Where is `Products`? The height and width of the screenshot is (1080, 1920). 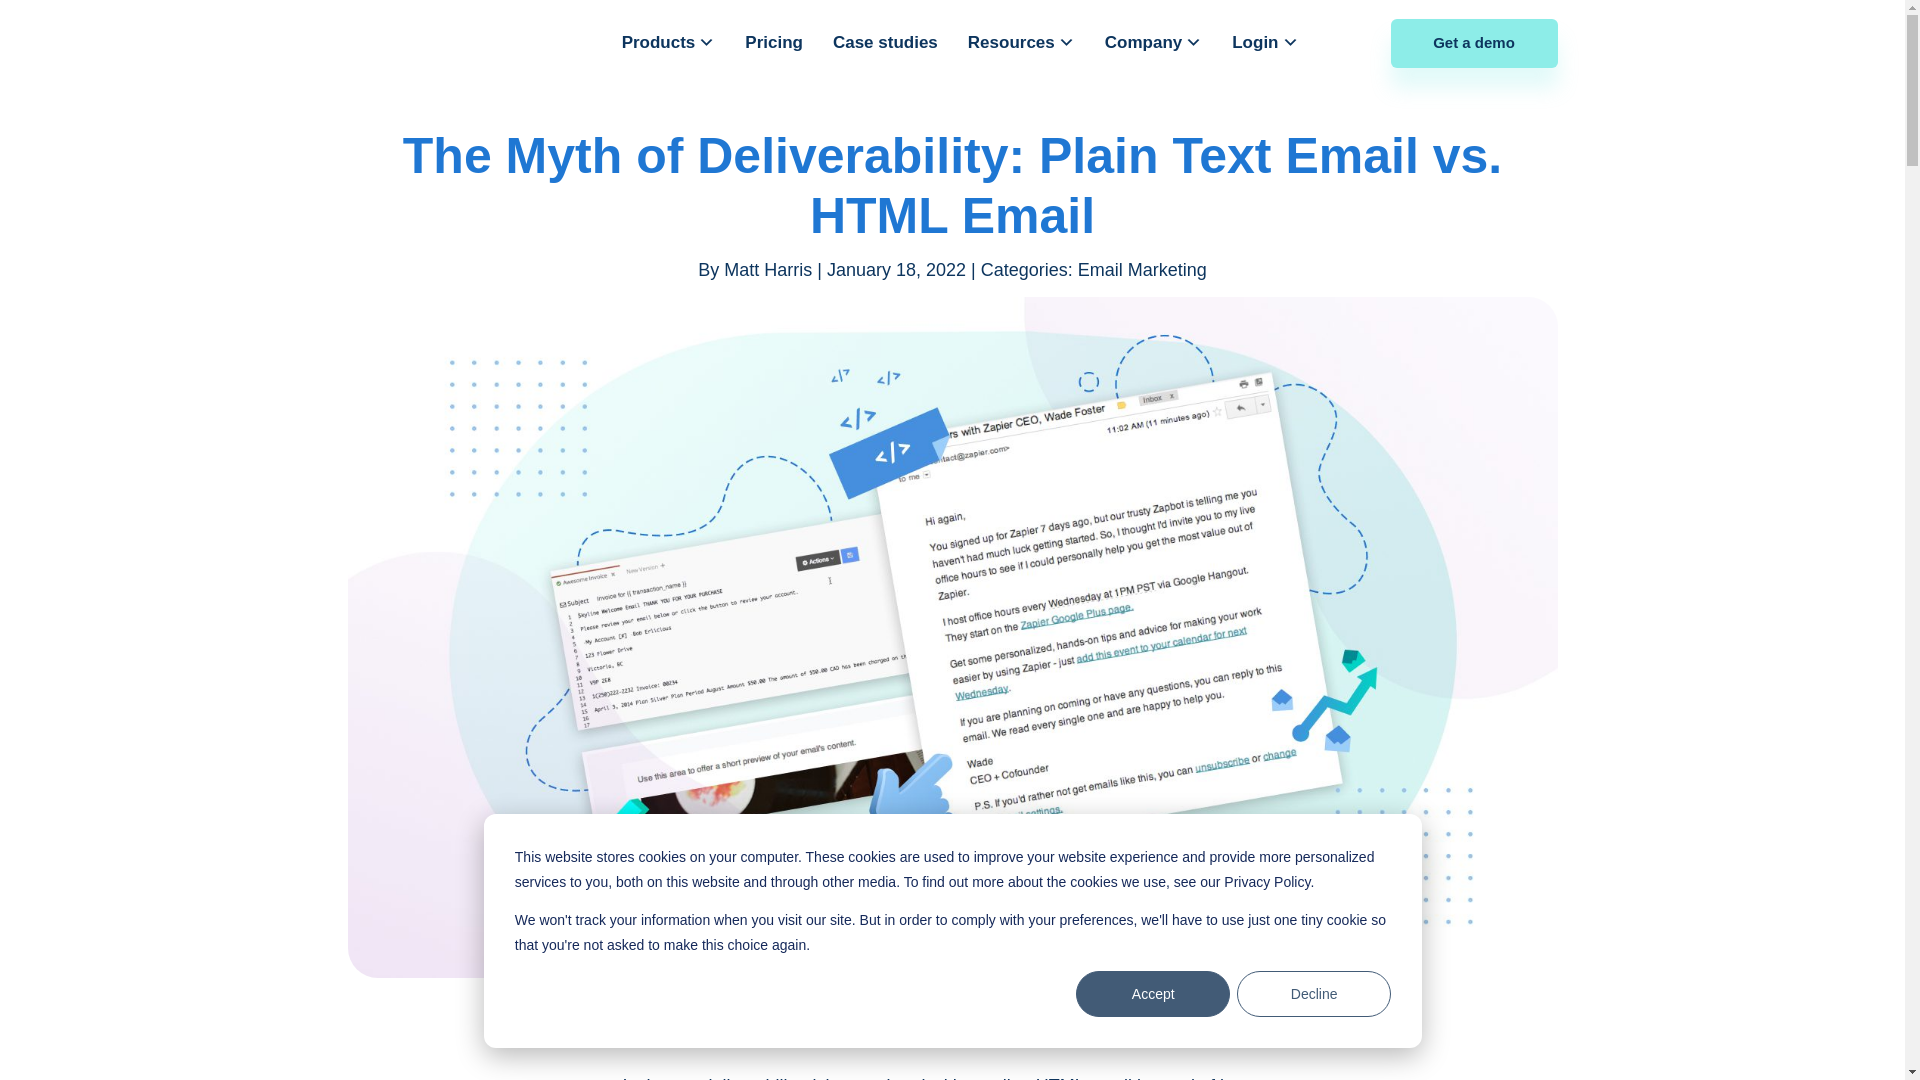 Products is located at coordinates (669, 43).